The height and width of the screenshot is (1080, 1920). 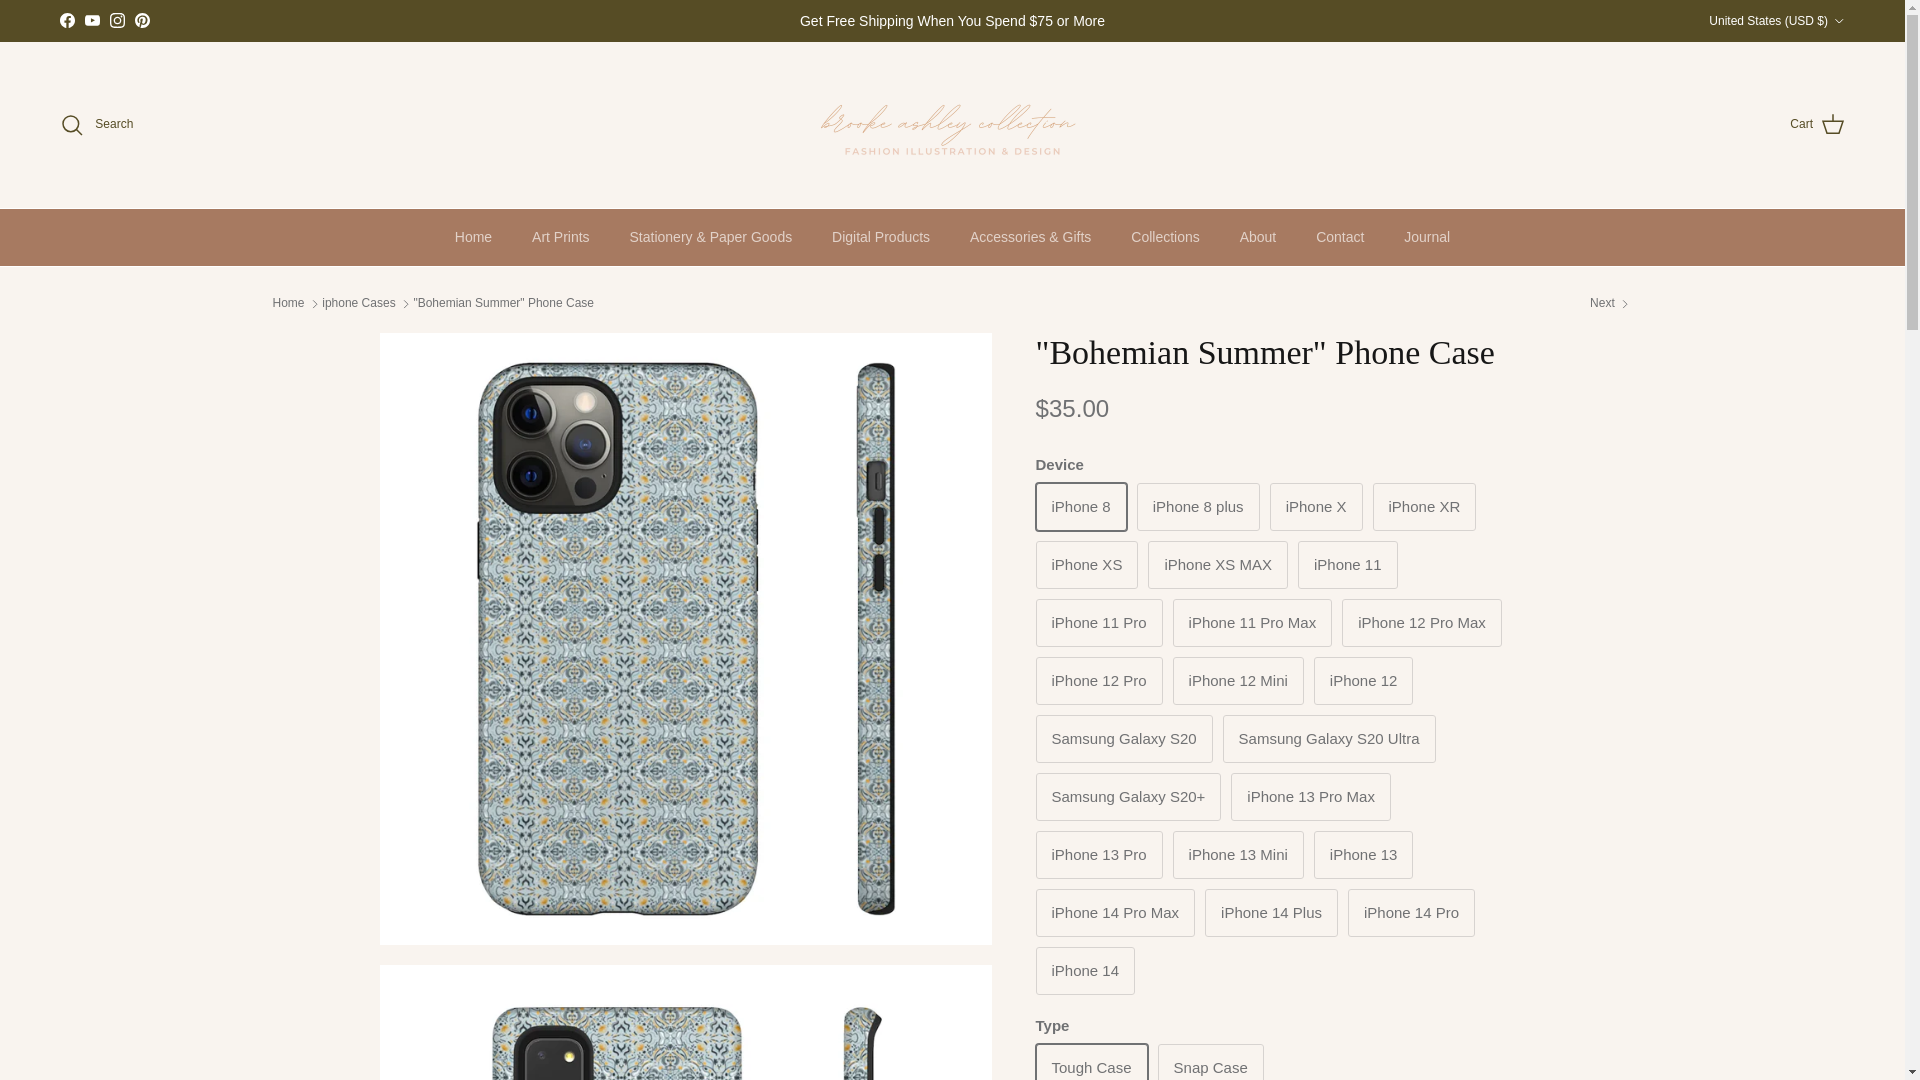 I want to click on Brooke Ashley Collection  on Instagram, so click(x=116, y=20).